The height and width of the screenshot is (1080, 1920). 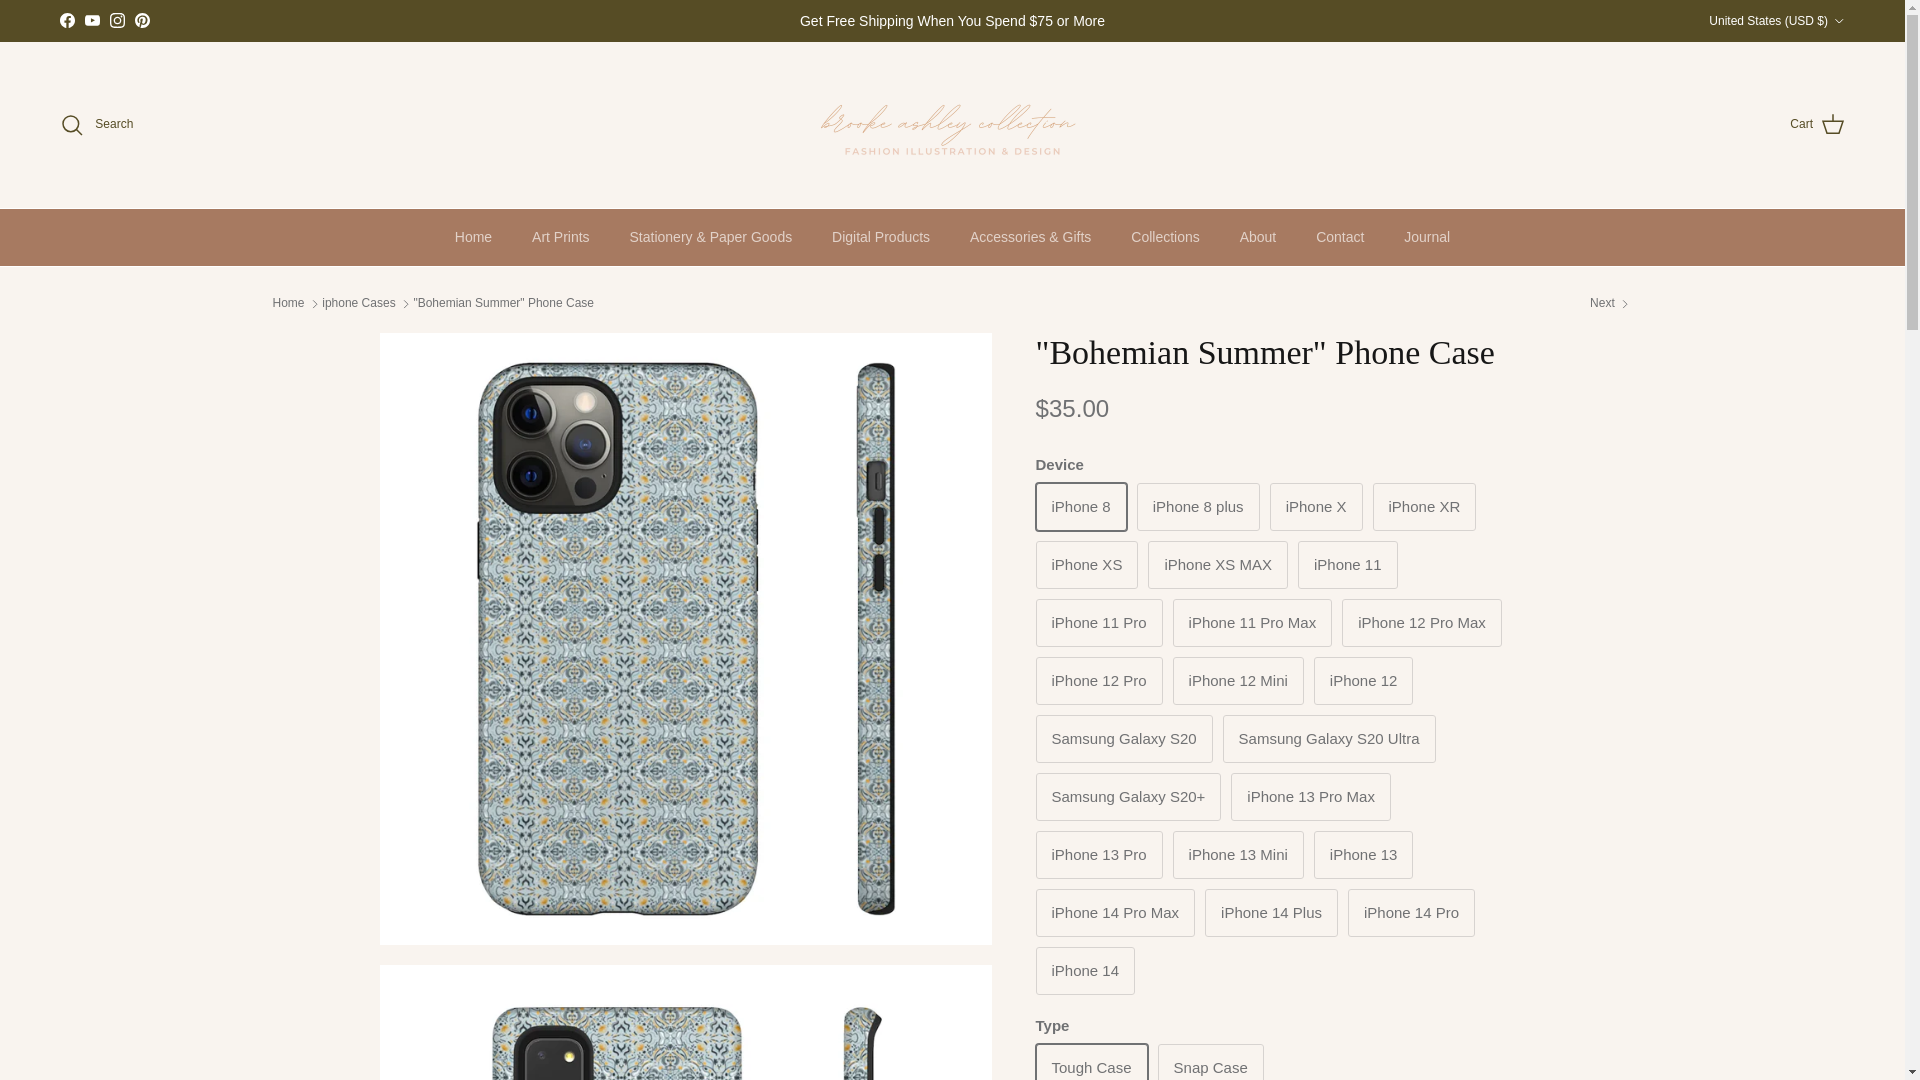 I want to click on Brooke Ashley Collection  on Instagram, so click(x=116, y=20).